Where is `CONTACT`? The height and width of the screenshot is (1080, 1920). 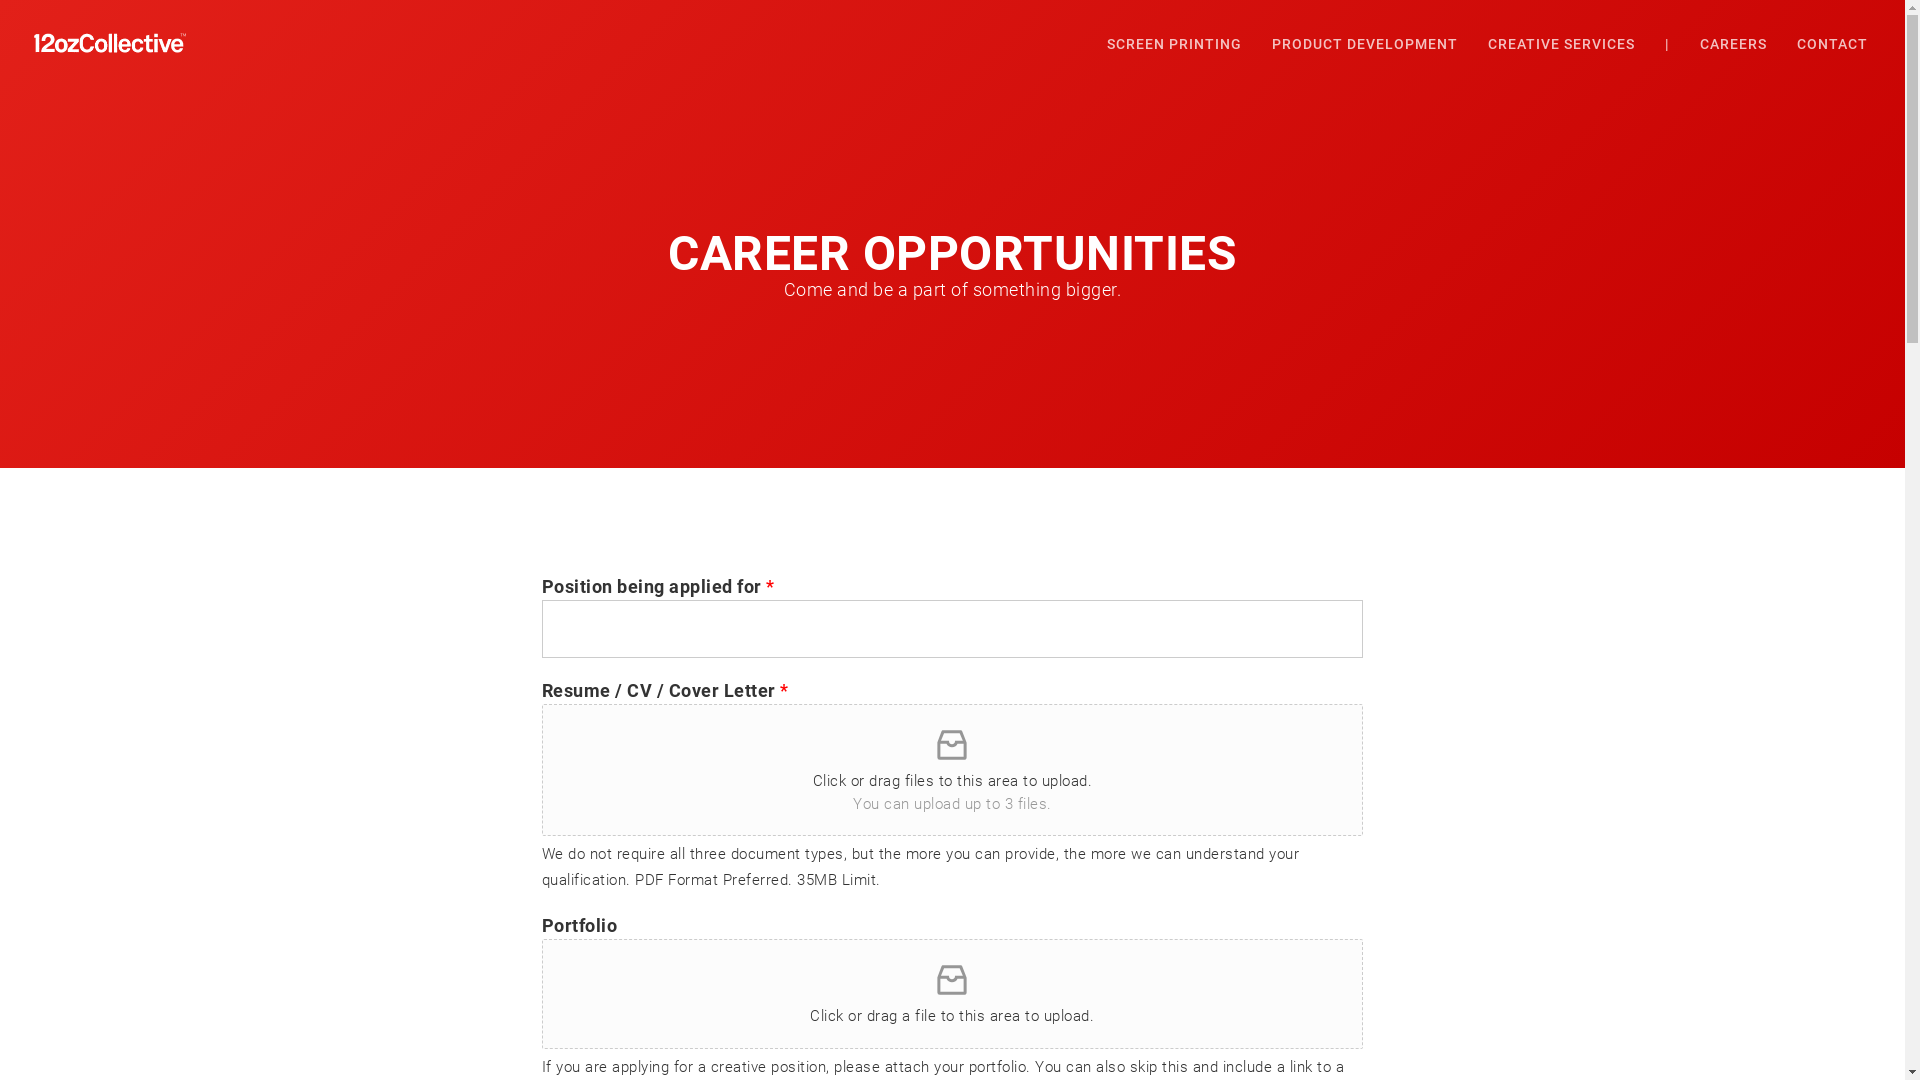 CONTACT is located at coordinates (1832, 44).